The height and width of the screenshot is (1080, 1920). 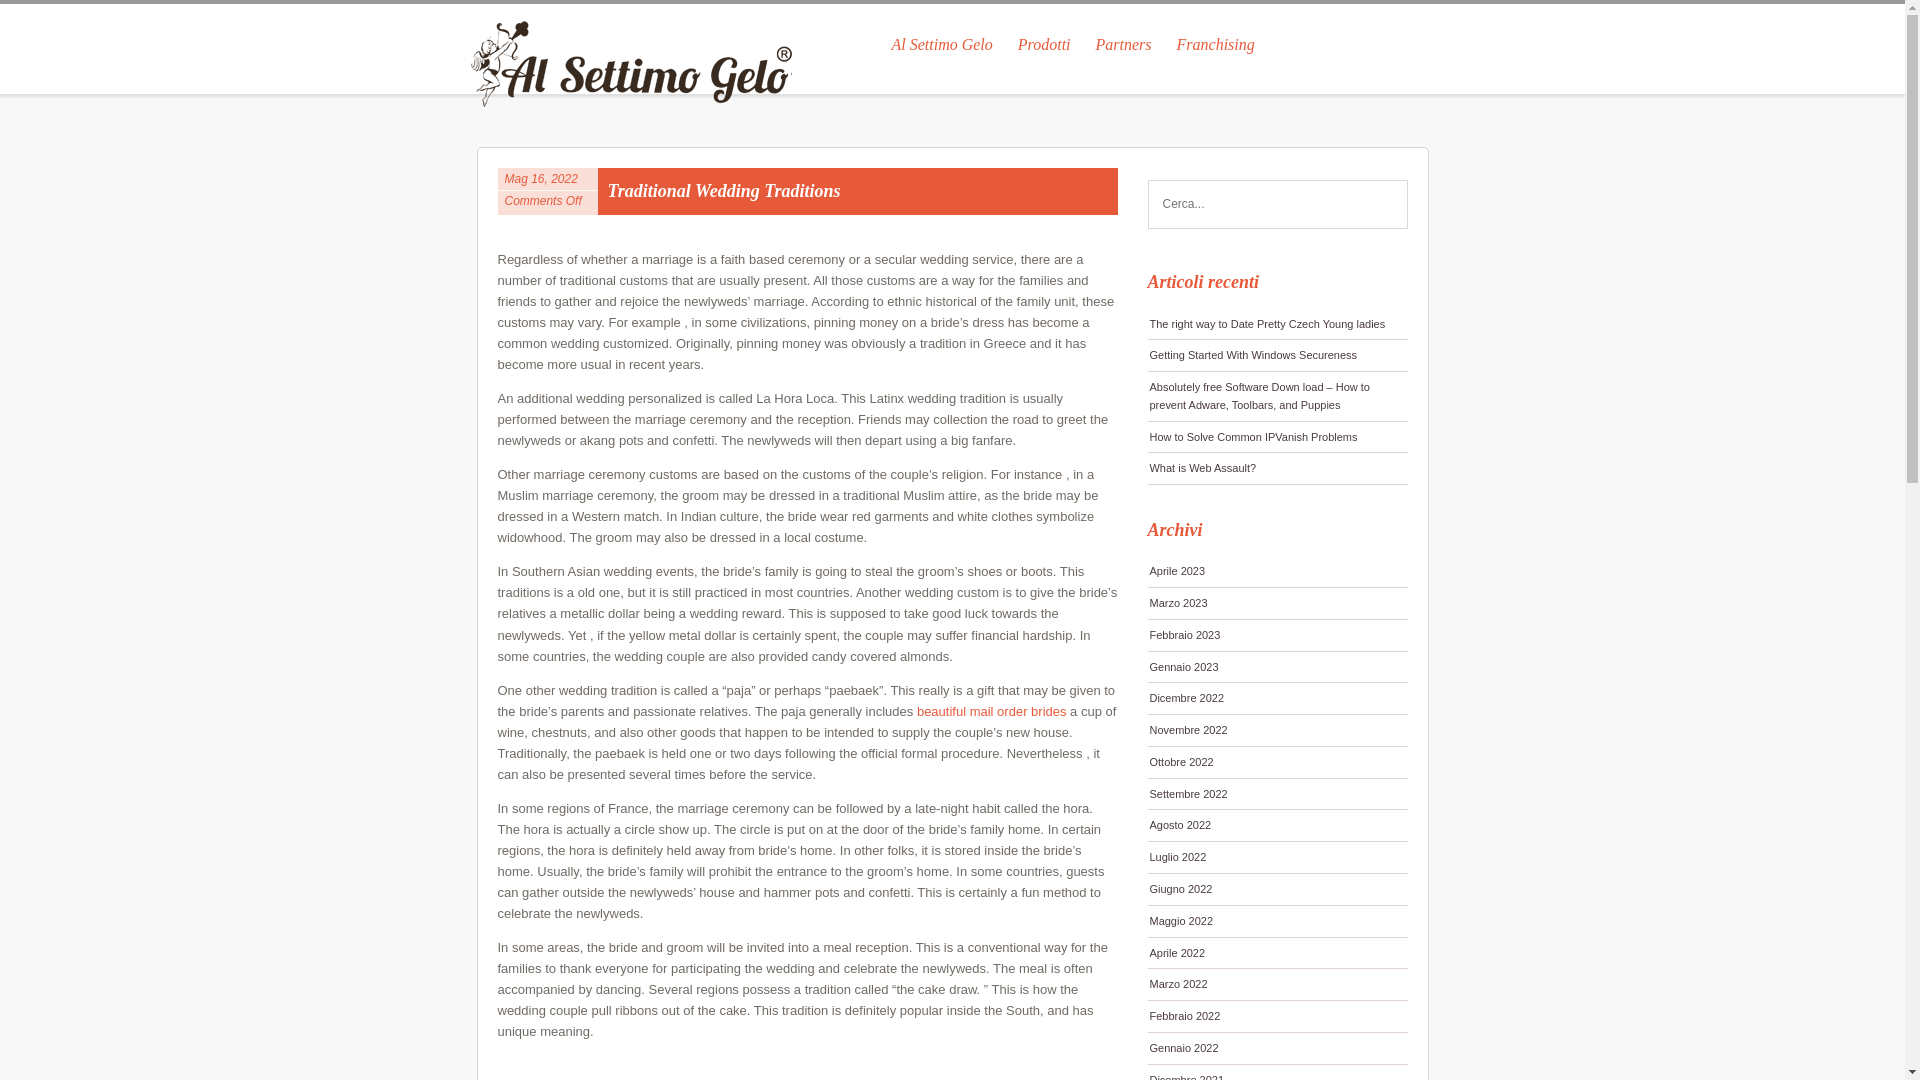 What do you see at coordinates (1278, 922) in the screenshot?
I see `Maggio 2022` at bounding box center [1278, 922].